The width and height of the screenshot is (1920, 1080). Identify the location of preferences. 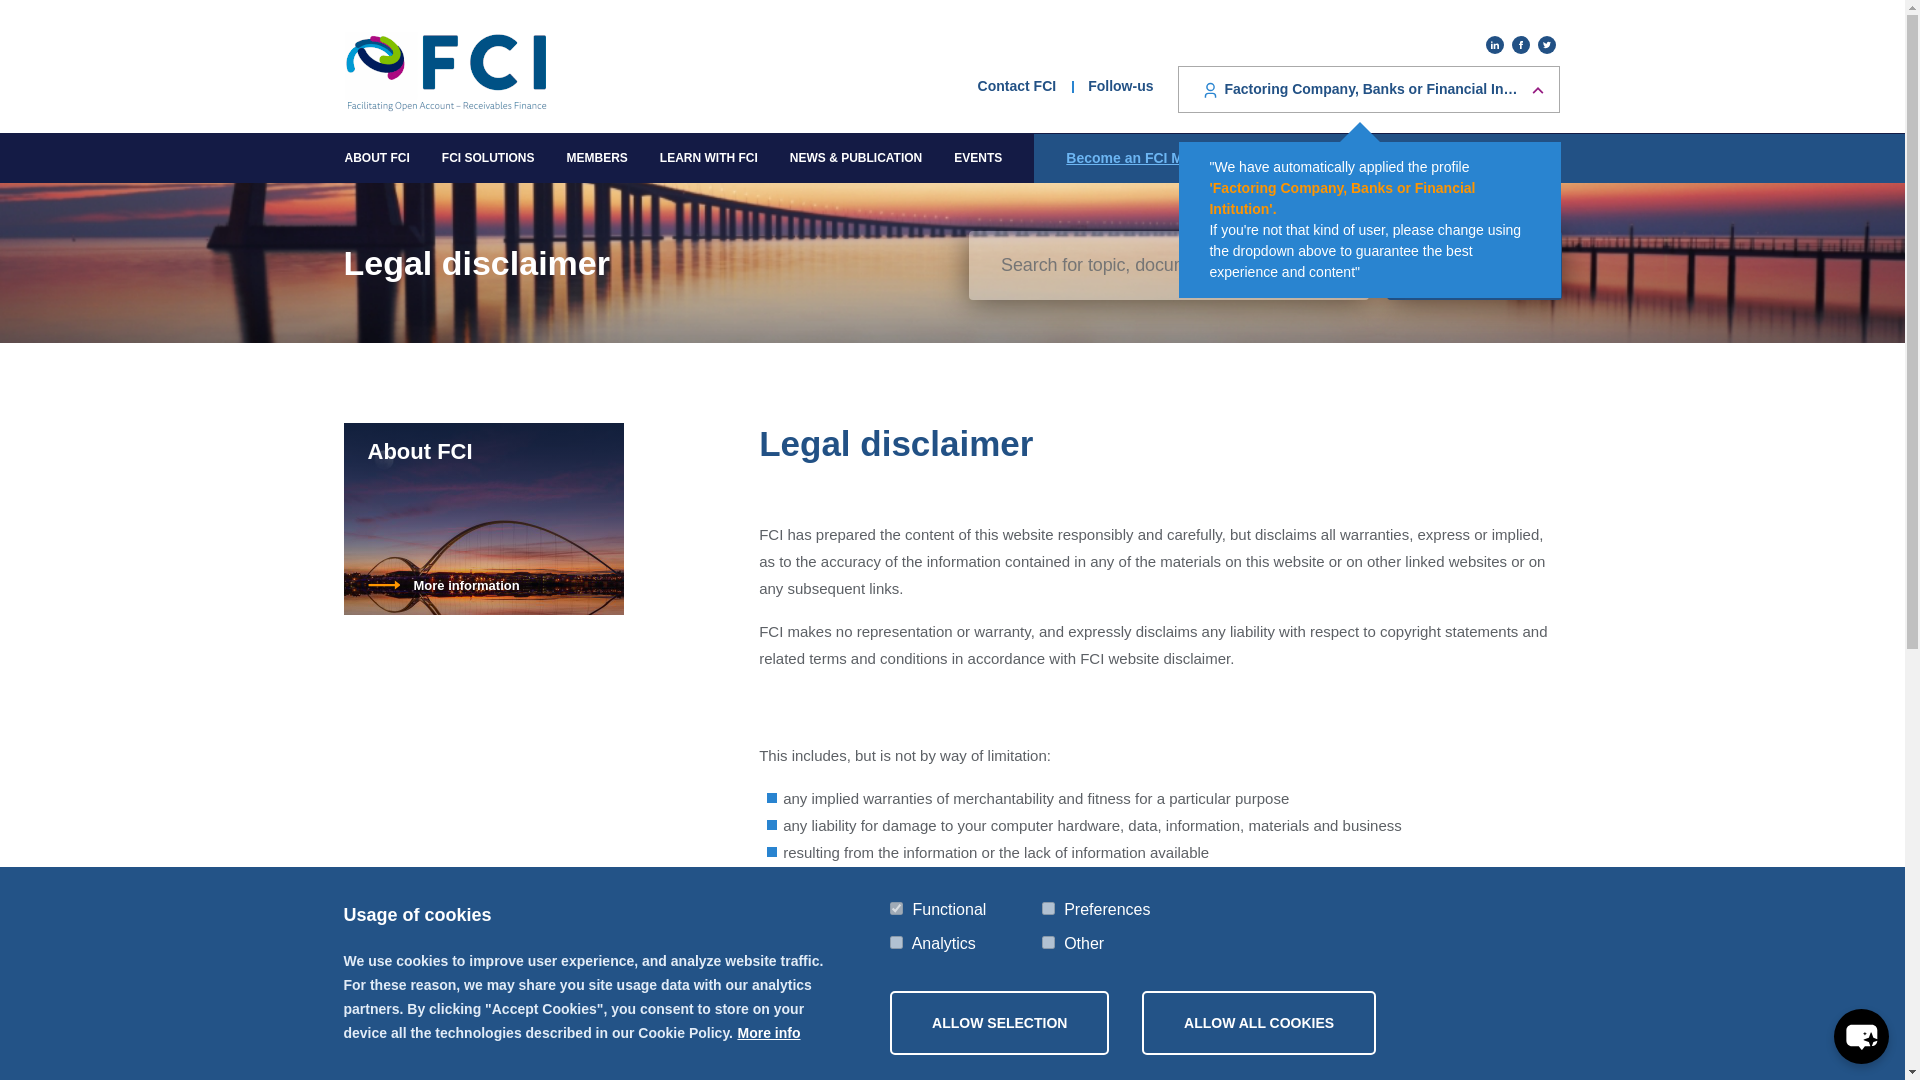
(1048, 908).